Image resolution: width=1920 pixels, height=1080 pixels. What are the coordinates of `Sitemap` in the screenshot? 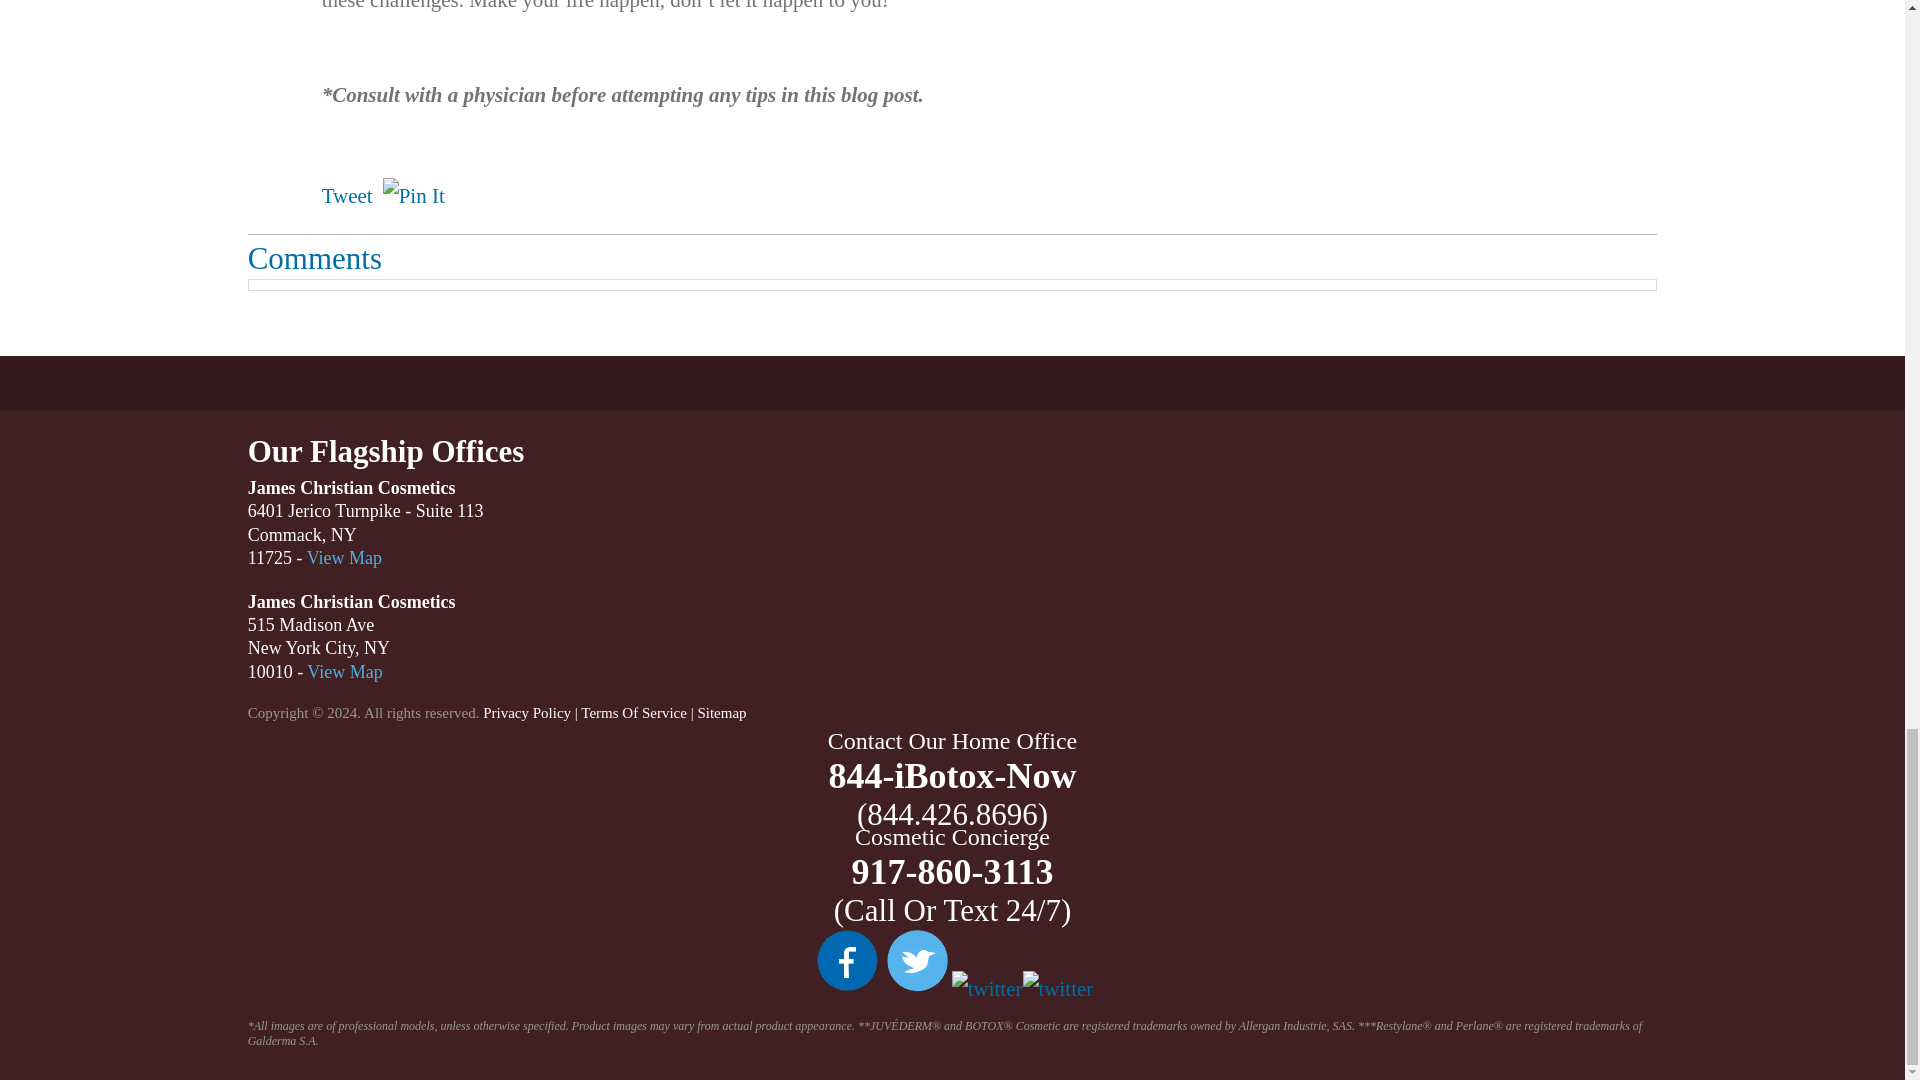 It's located at (721, 713).